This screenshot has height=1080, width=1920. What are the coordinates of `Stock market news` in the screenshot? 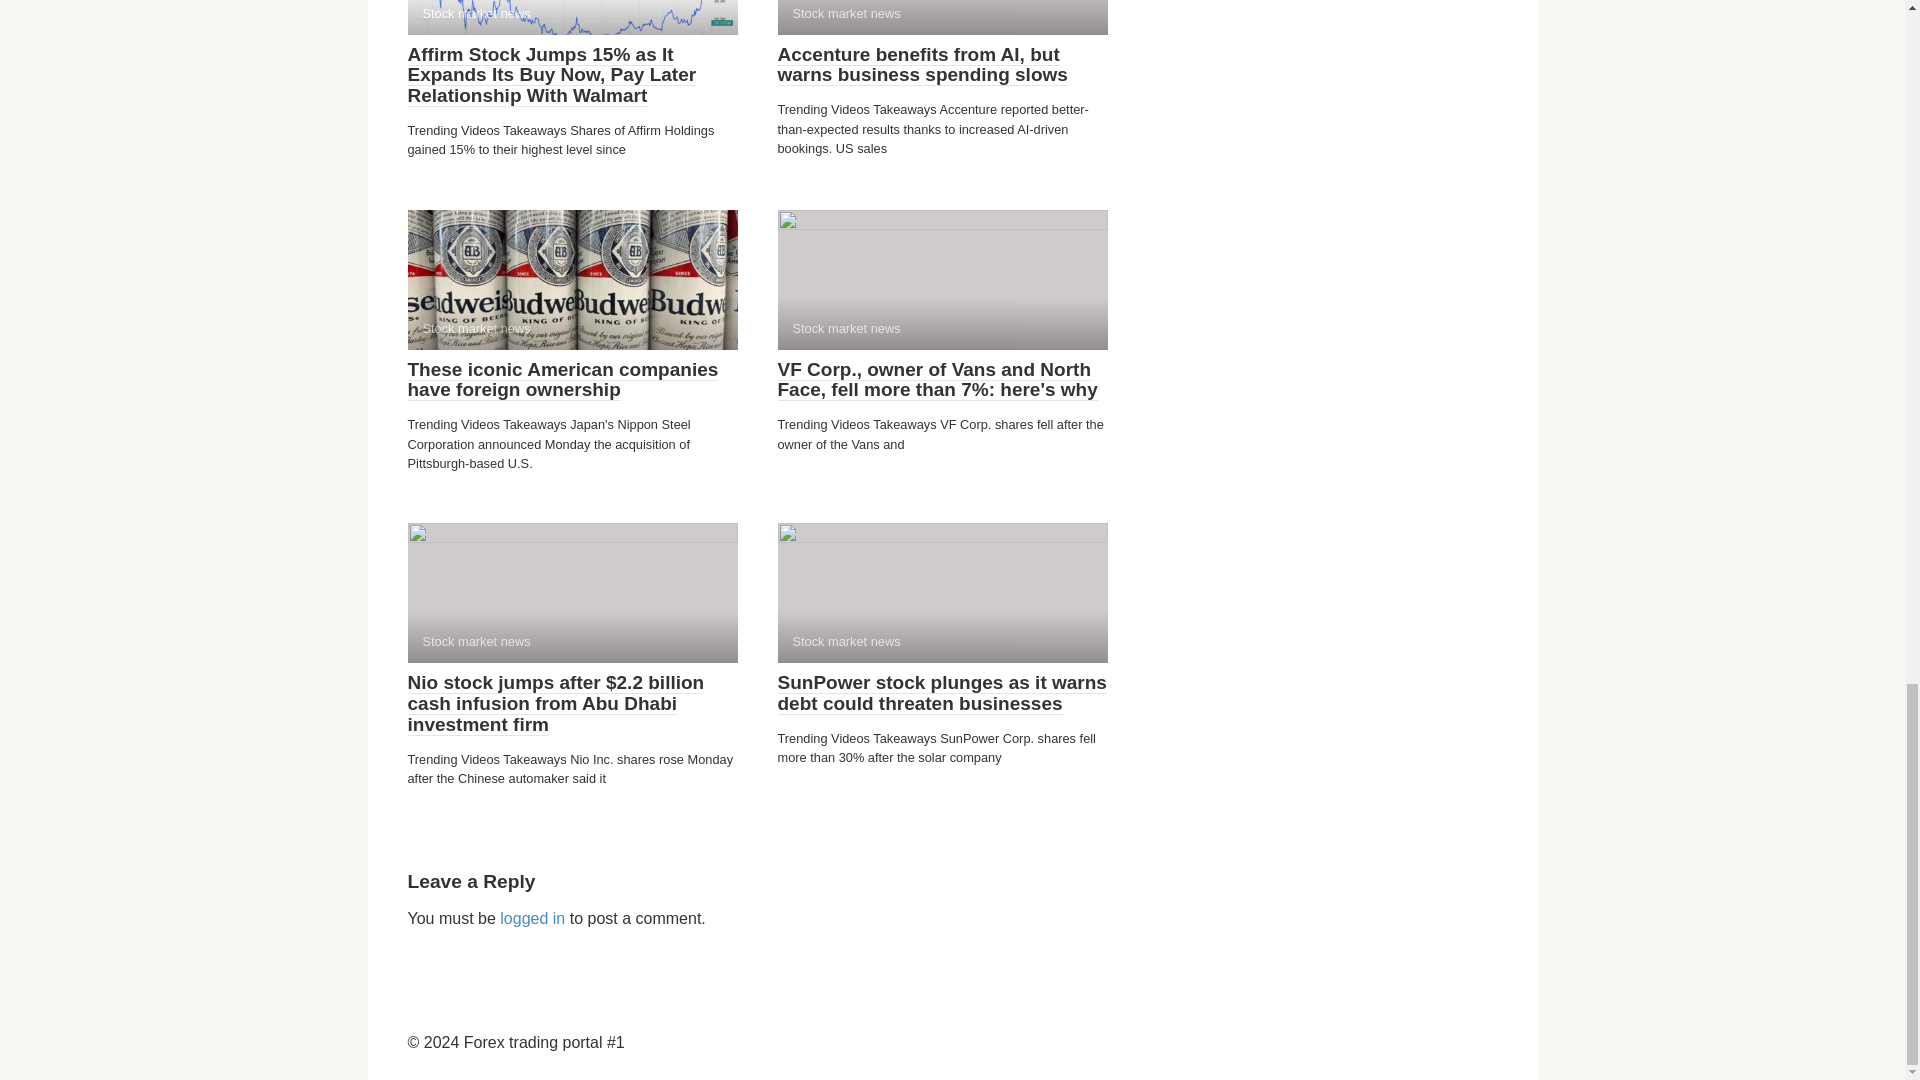 It's located at (572, 592).